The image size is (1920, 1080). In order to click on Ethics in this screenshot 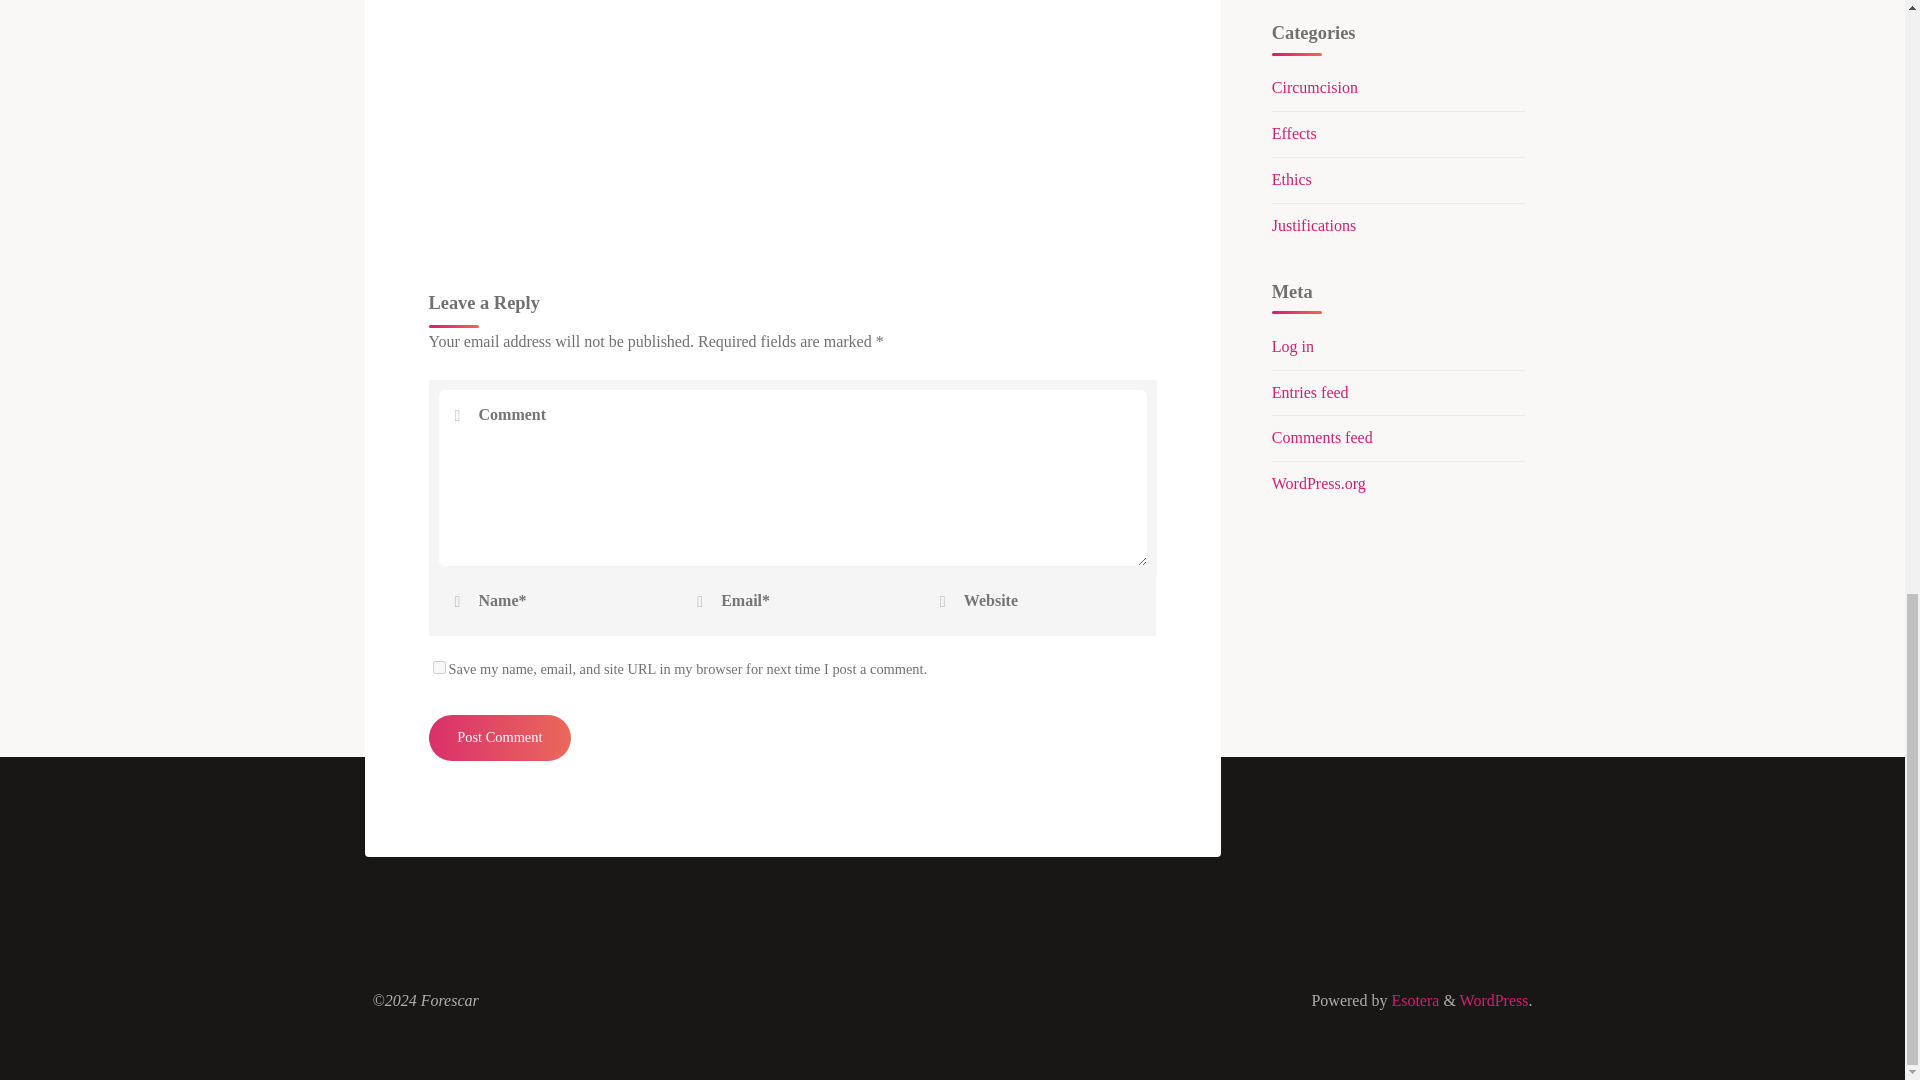, I will do `click(1291, 178)`.